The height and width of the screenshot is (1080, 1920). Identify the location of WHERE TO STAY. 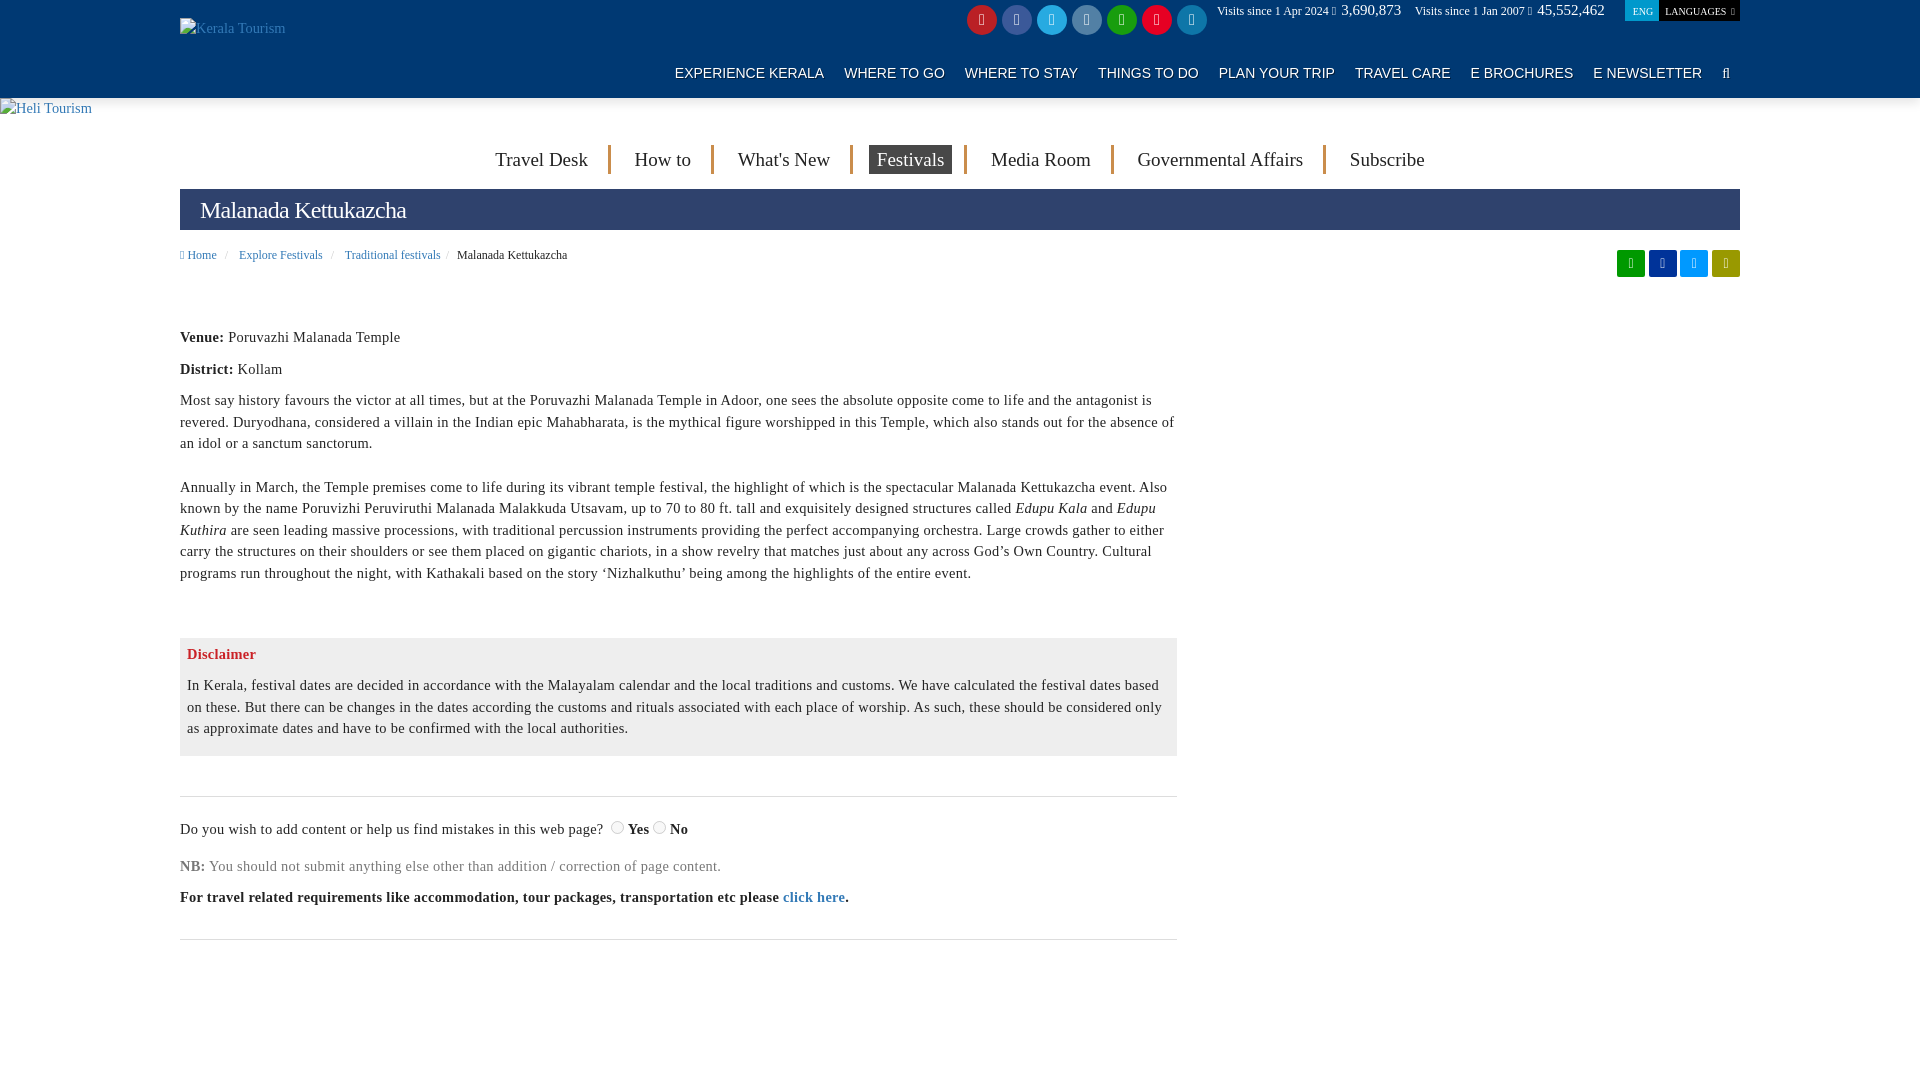
(1021, 72).